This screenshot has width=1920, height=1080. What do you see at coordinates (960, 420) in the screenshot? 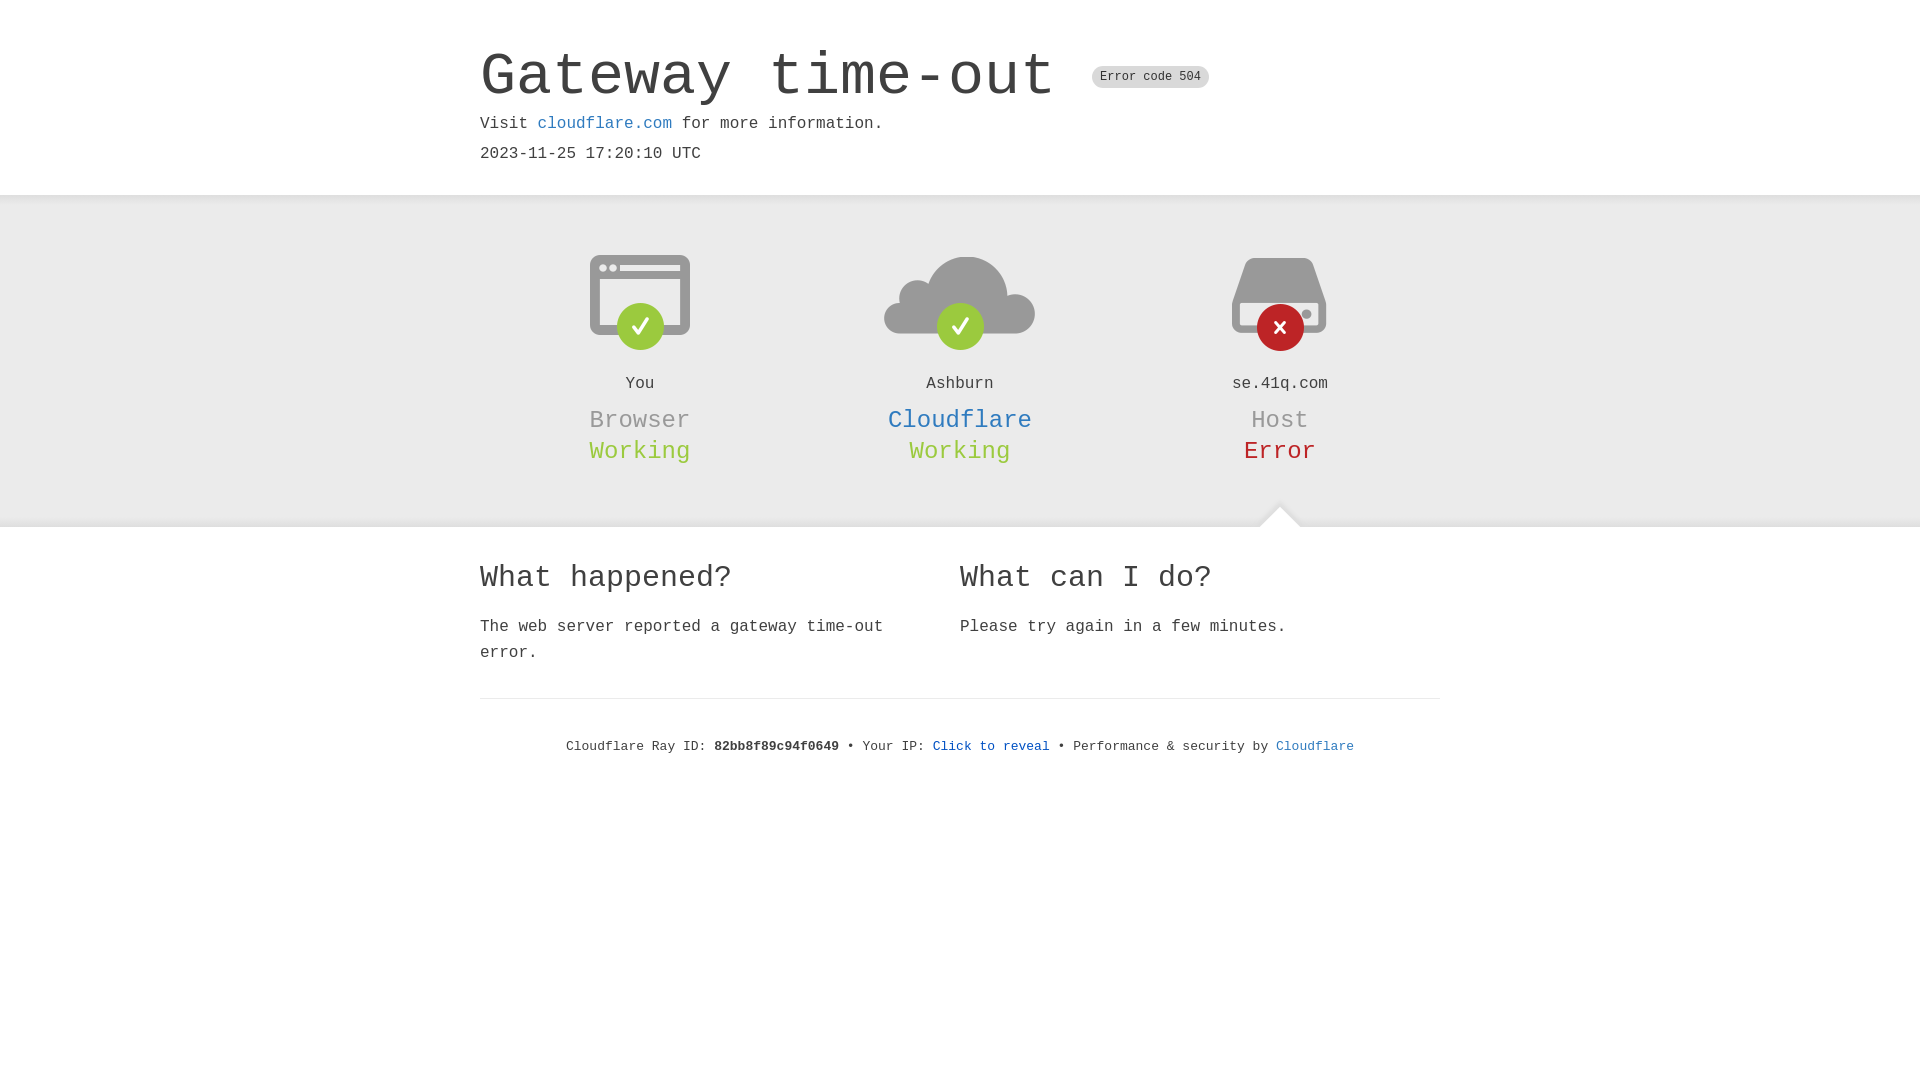
I see `Cloudflare` at bounding box center [960, 420].